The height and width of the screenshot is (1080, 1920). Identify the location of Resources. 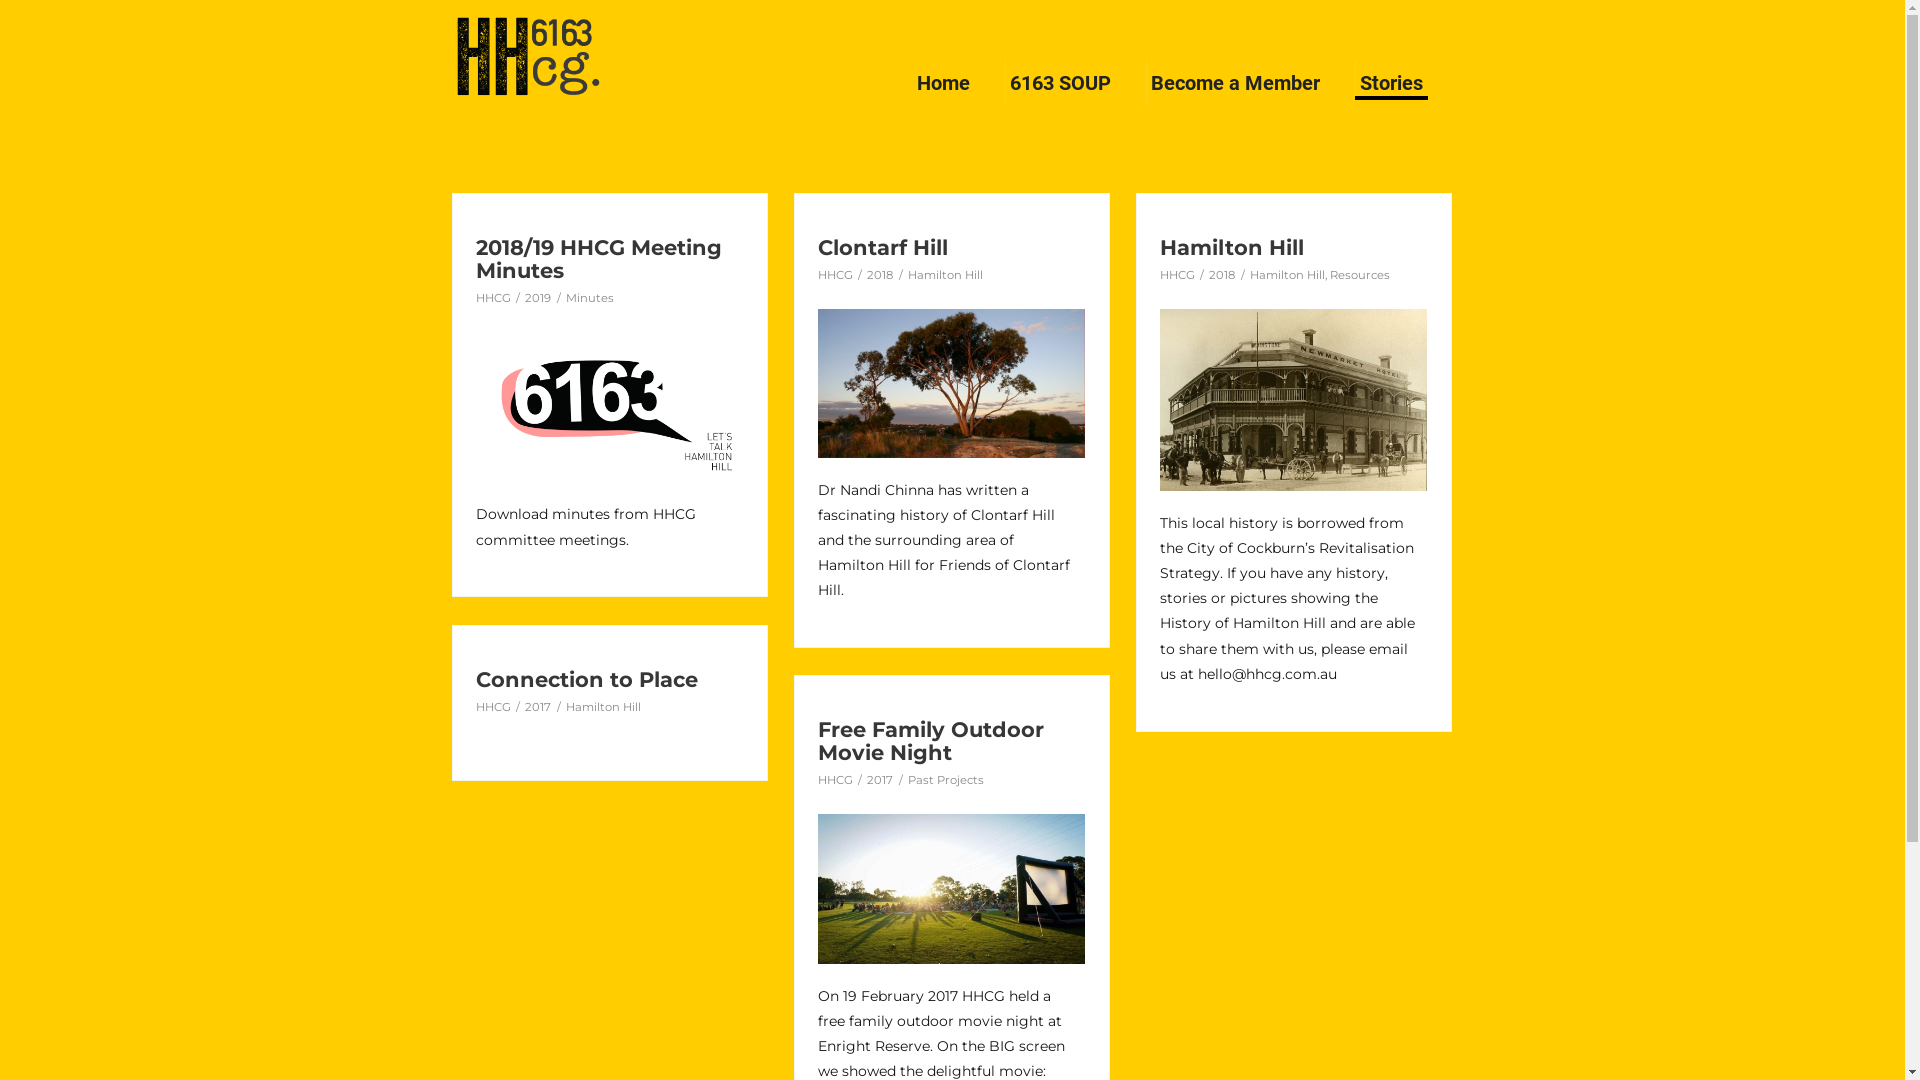
(1360, 275).